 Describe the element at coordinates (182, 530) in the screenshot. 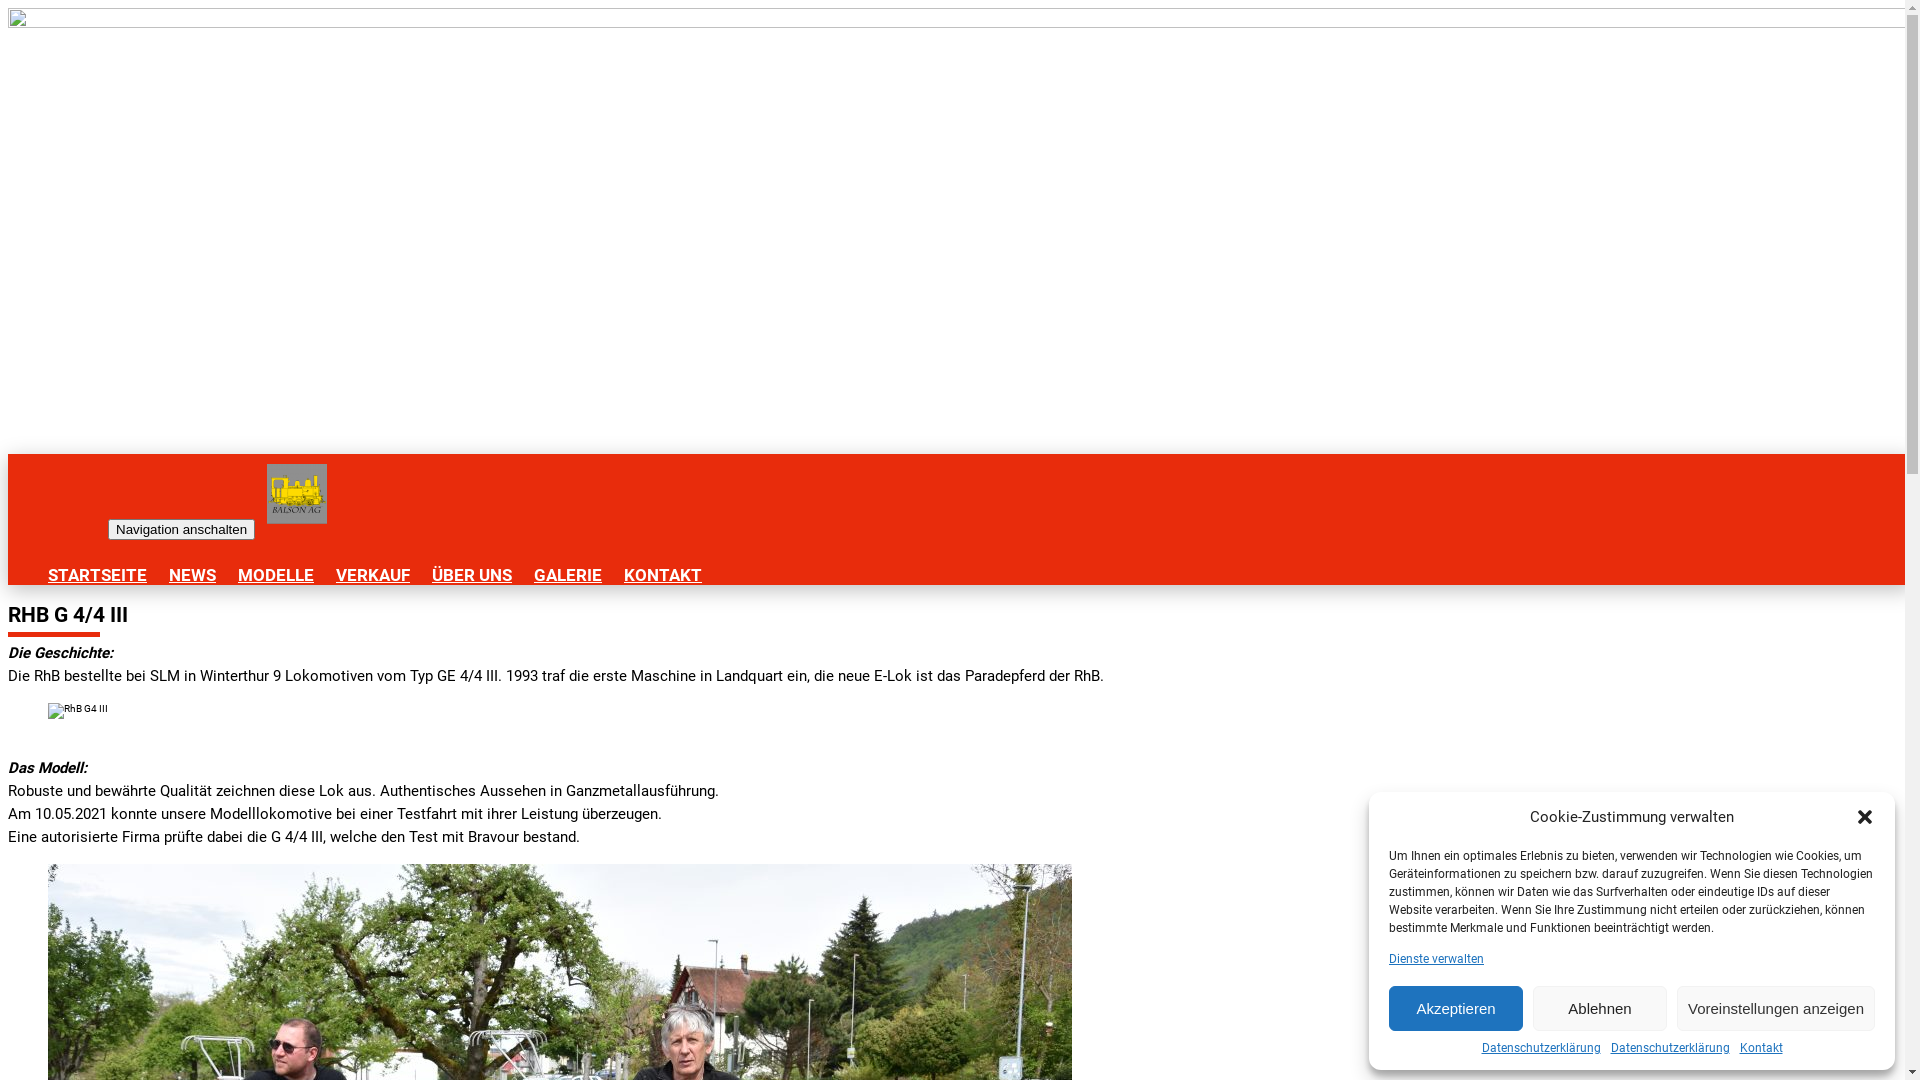

I see `Navigation anschalten` at that location.